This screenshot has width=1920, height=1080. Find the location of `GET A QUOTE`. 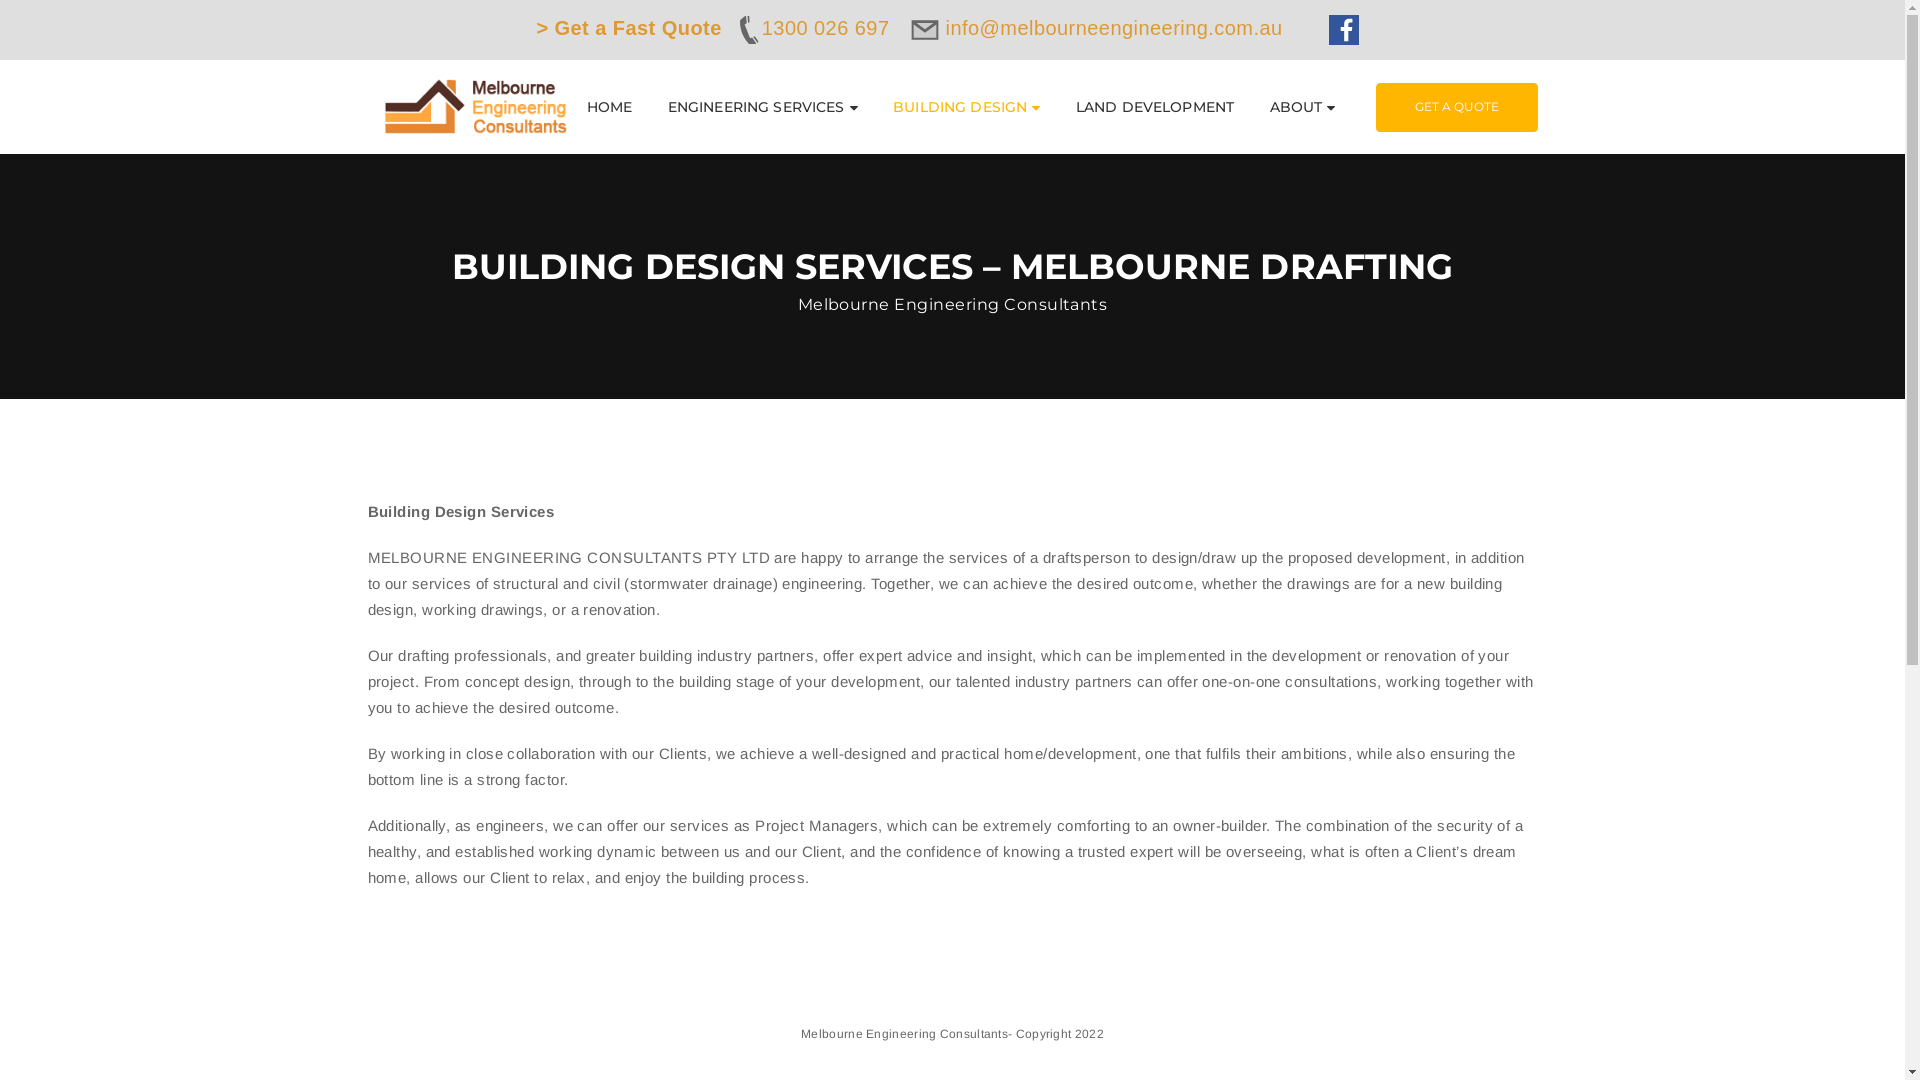

GET A QUOTE is located at coordinates (1457, 106).